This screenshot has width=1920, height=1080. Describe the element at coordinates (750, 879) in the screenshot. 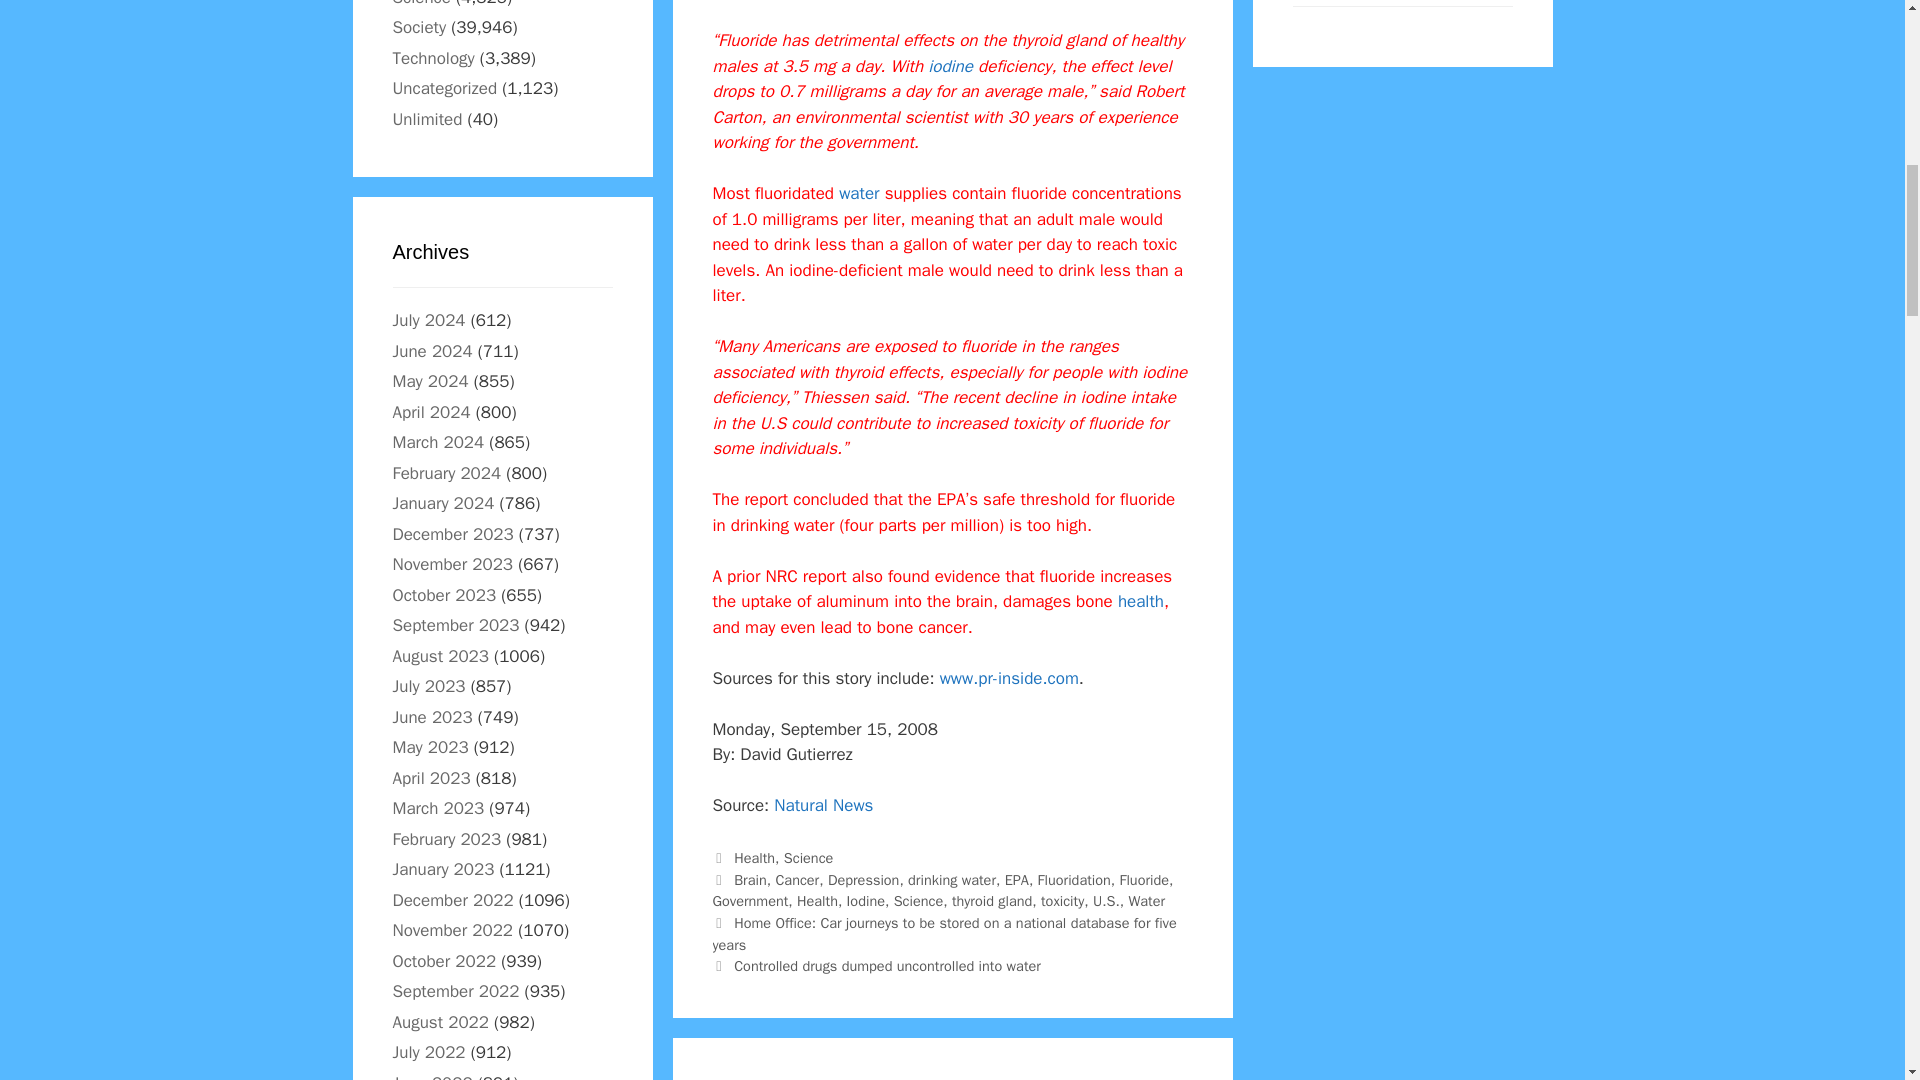

I see `Brain` at that location.